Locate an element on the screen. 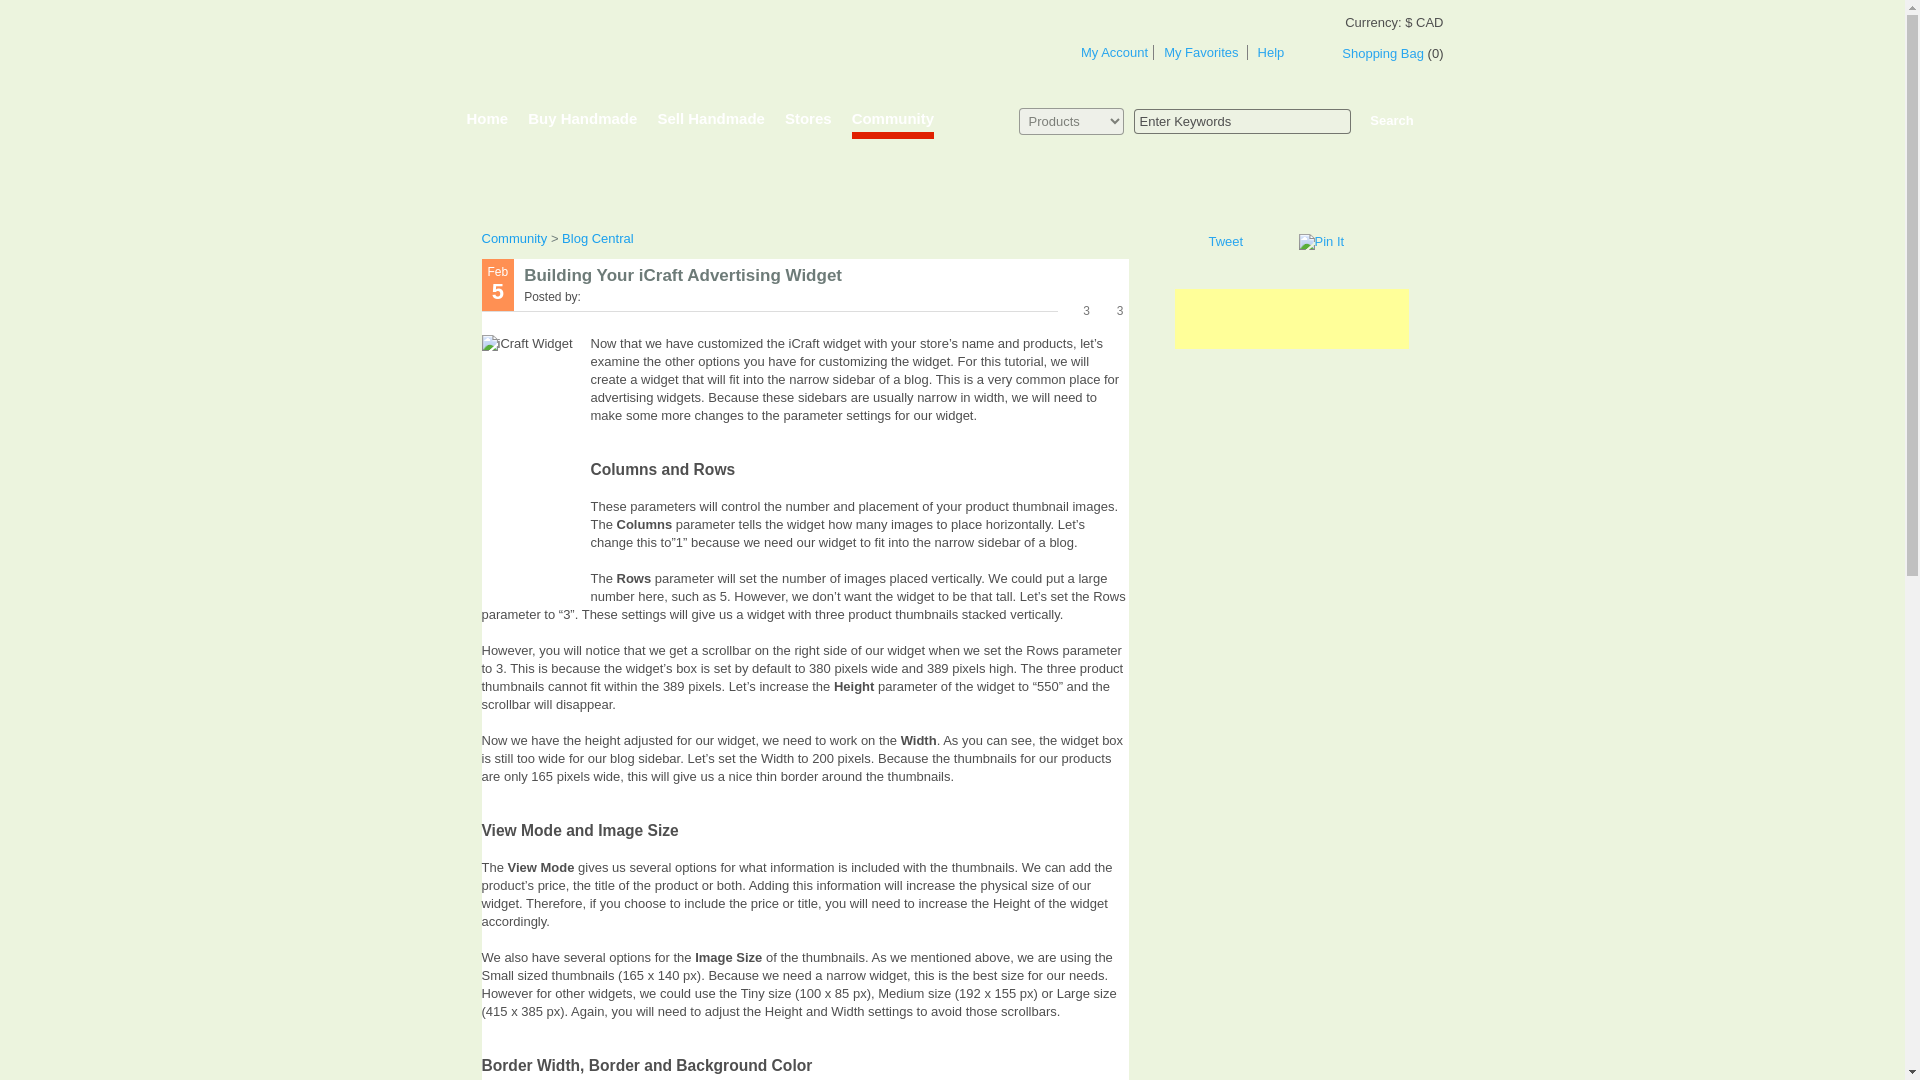  Sell Handmade is located at coordinates (710, 124).